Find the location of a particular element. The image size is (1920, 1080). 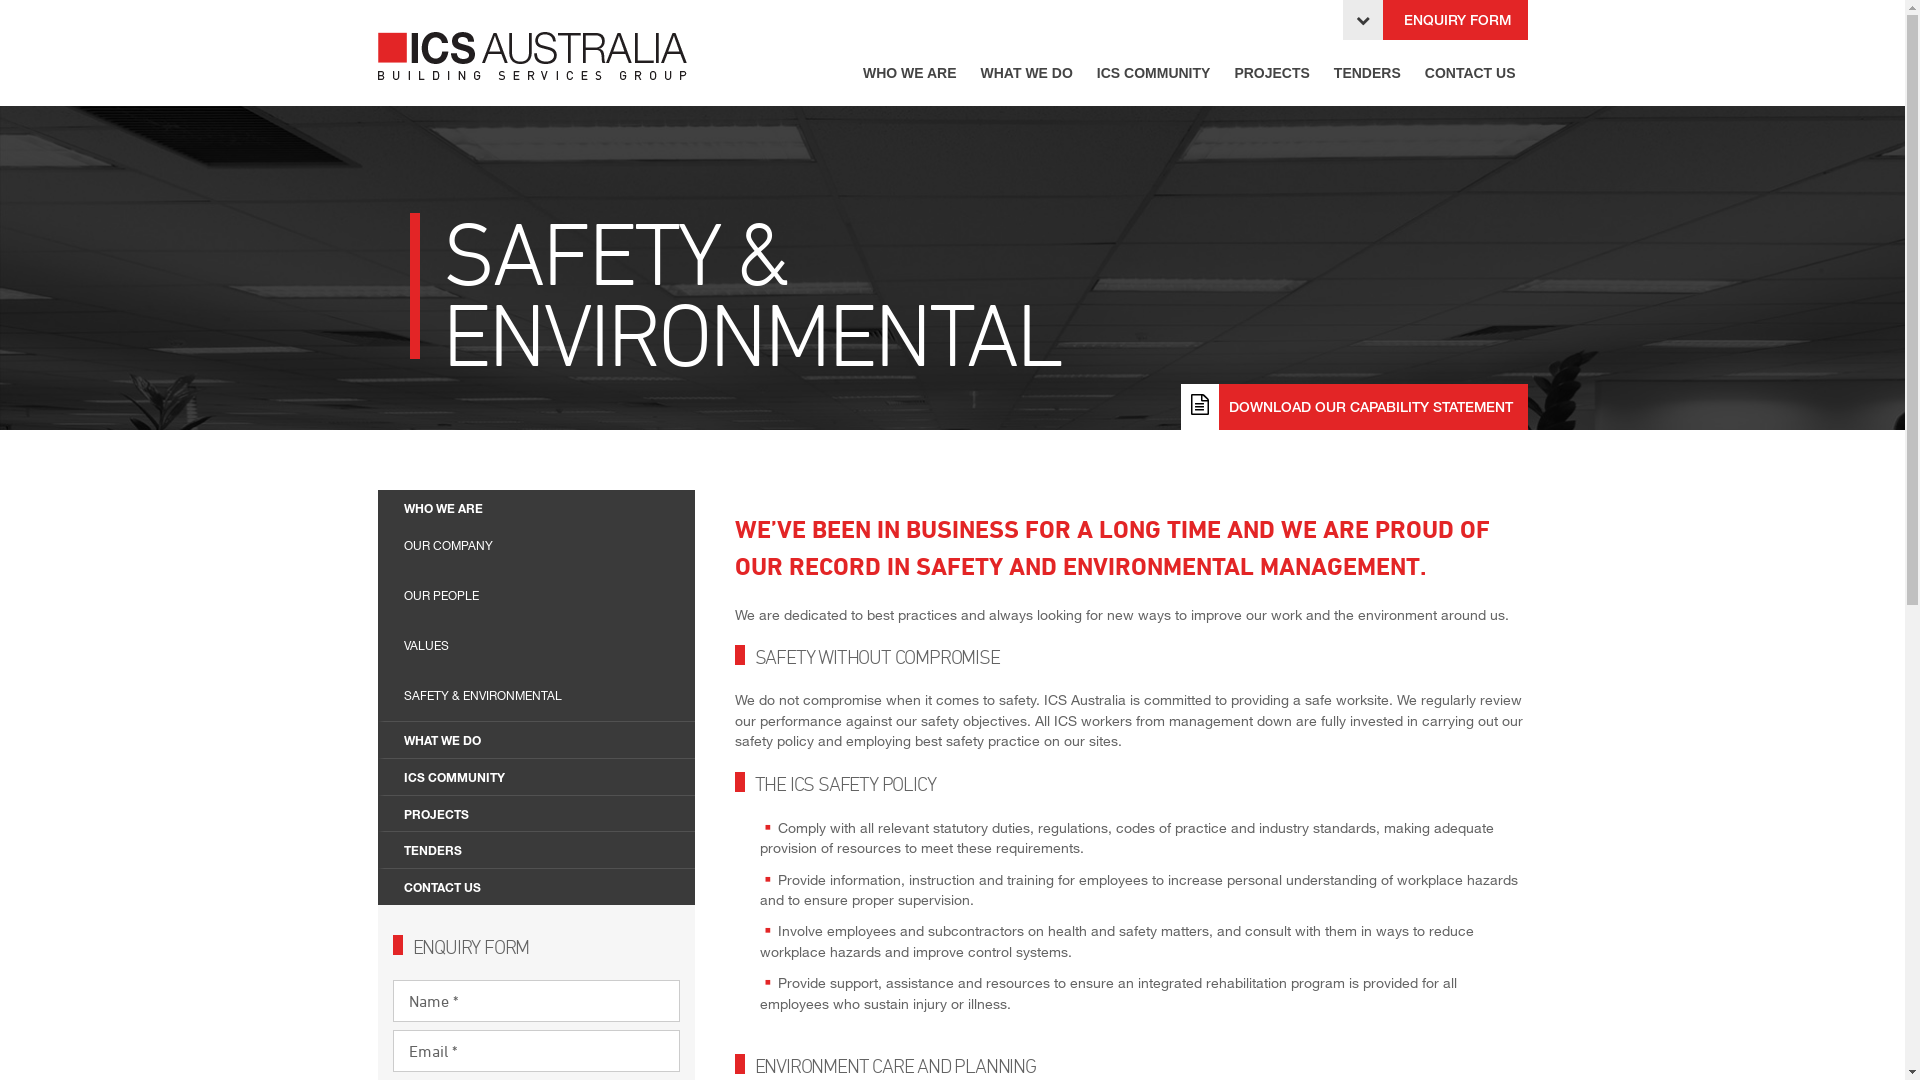

OUR PEOPLE is located at coordinates (541, 596).